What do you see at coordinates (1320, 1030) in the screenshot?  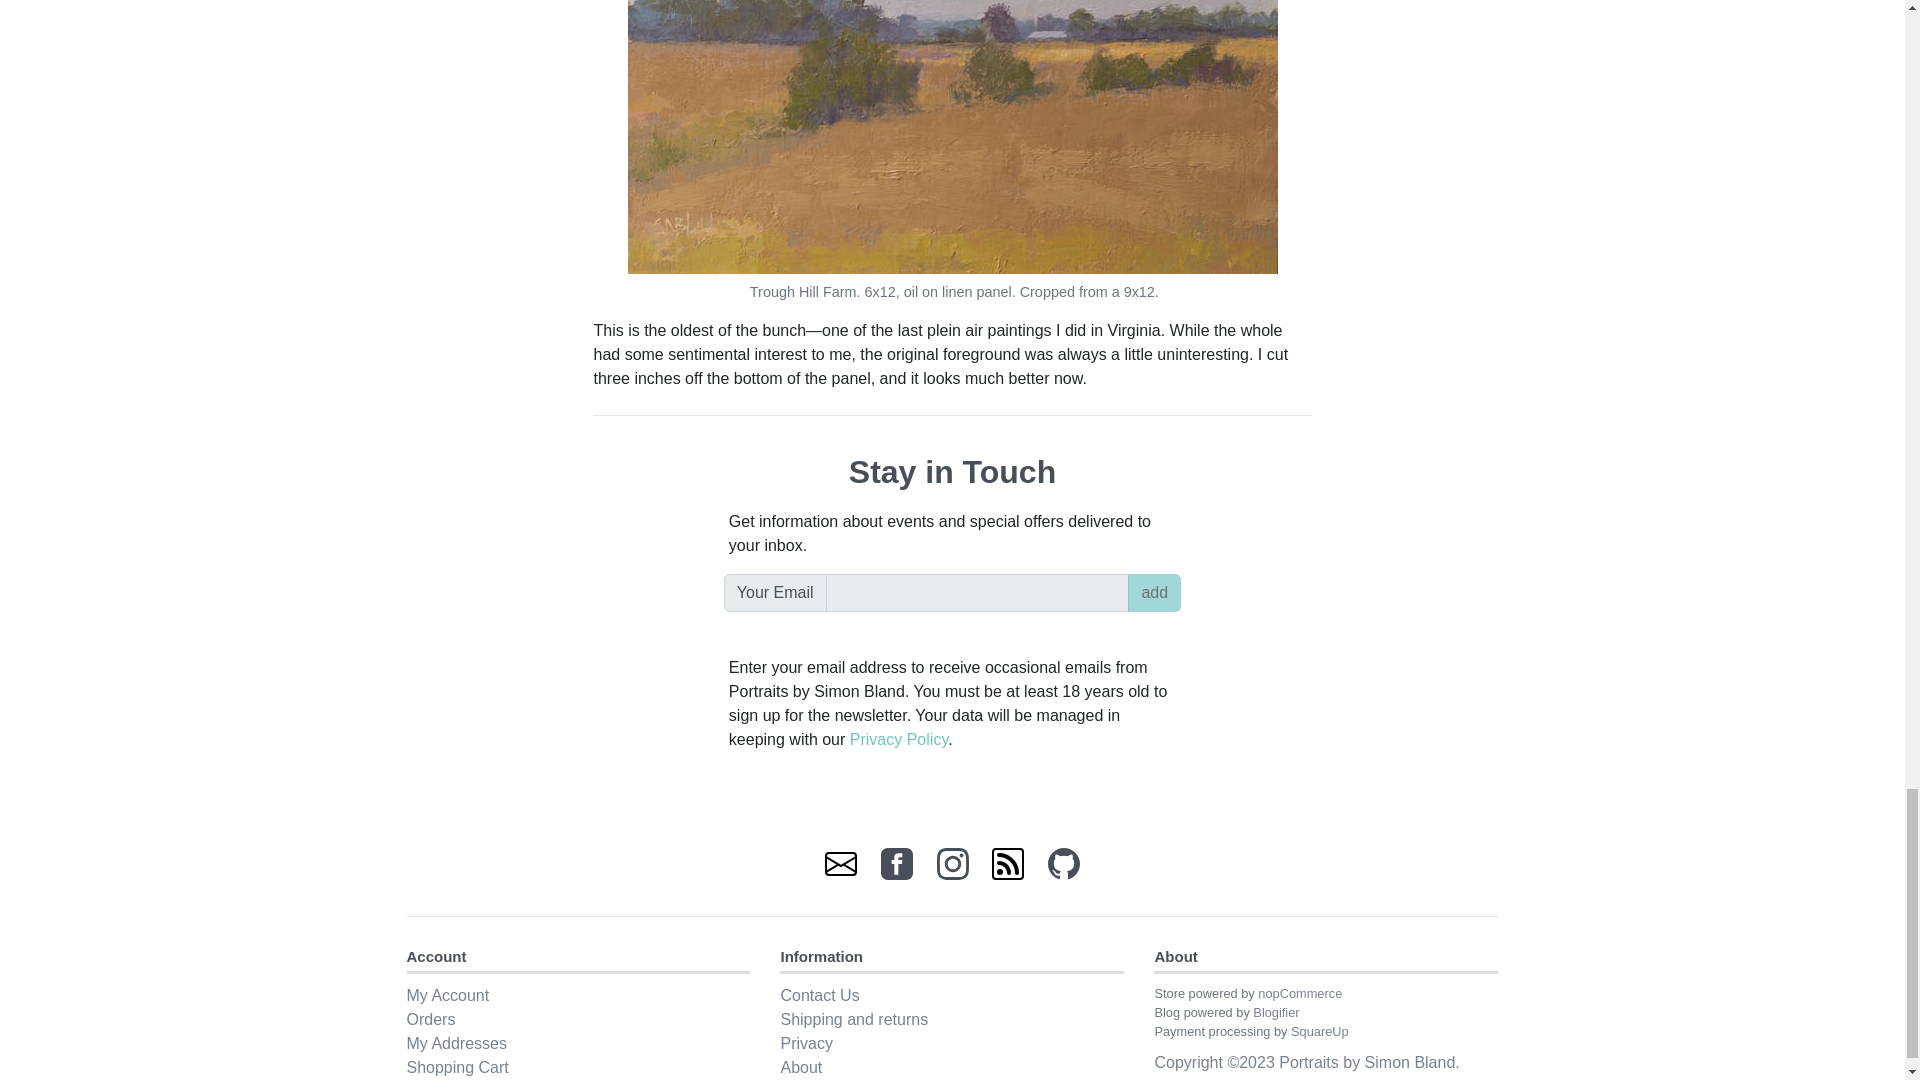 I see `SquareUp` at bounding box center [1320, 1030].